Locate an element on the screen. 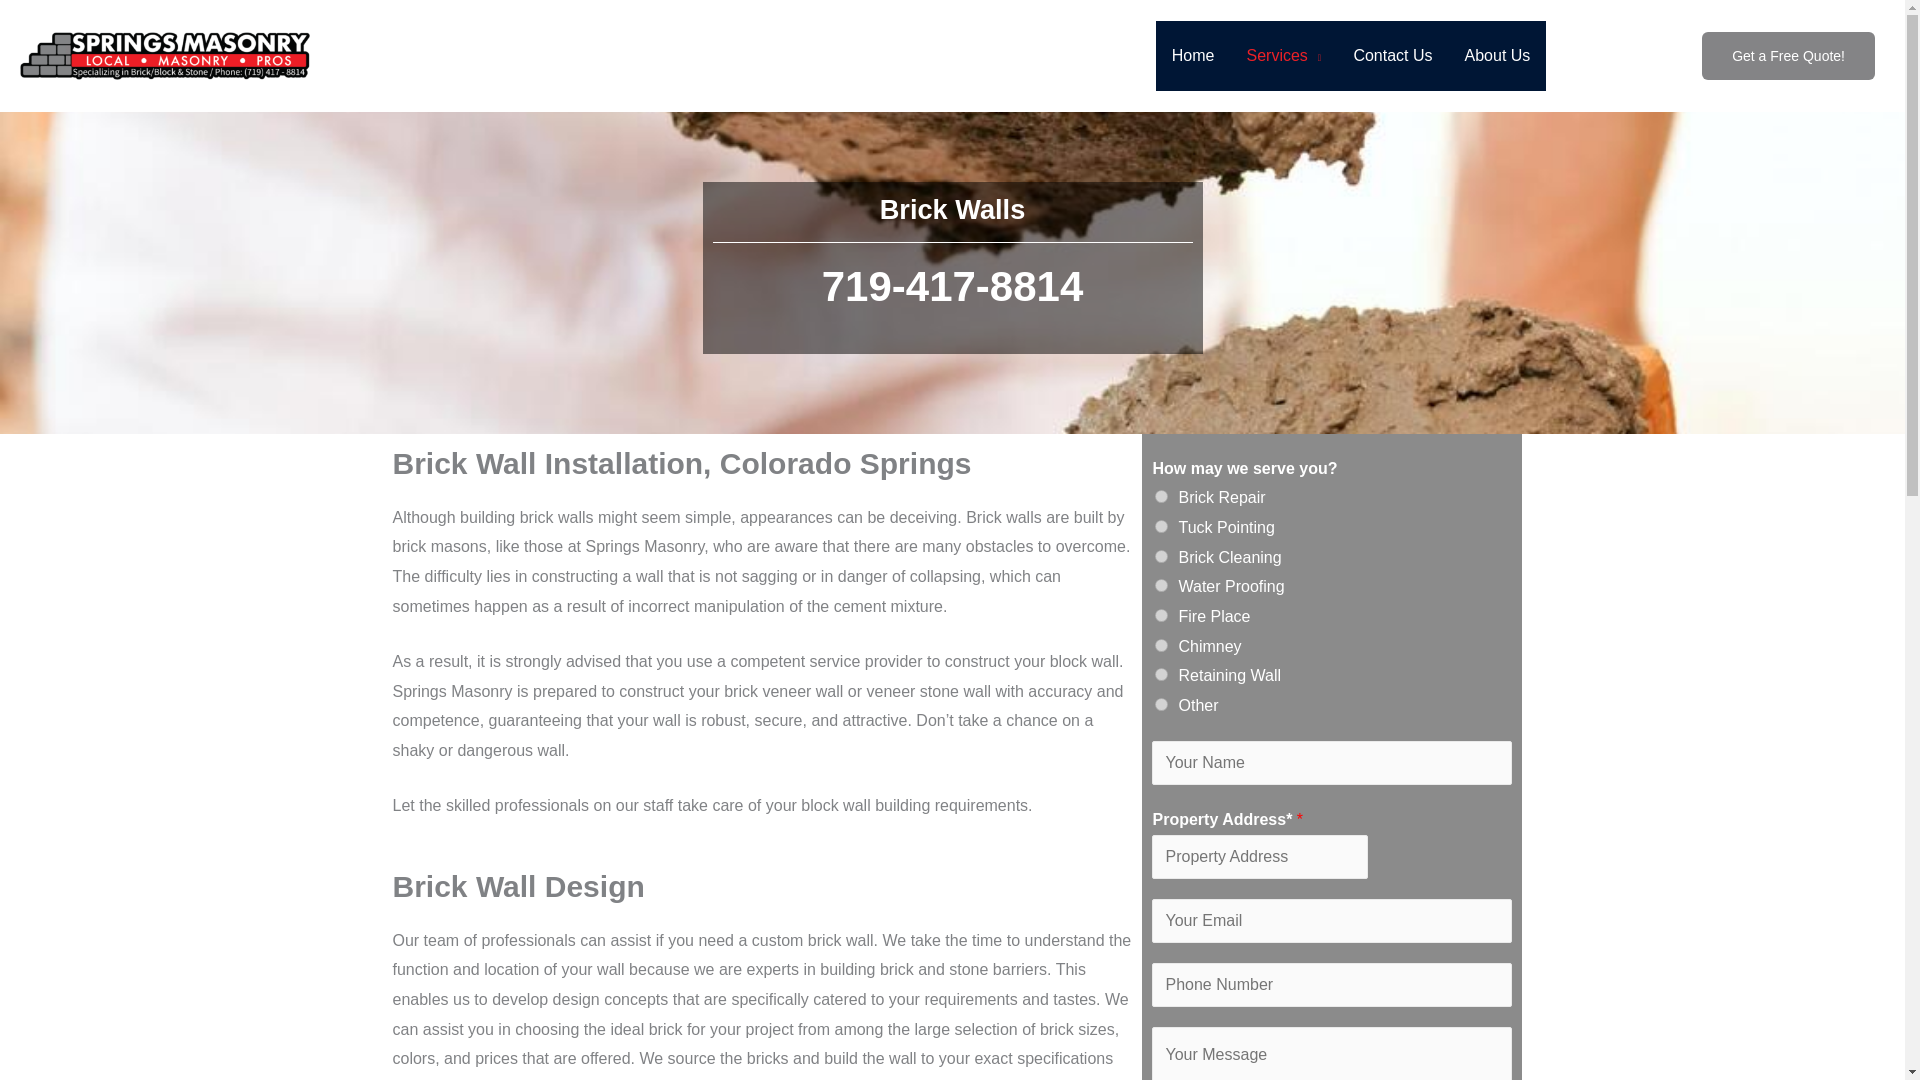 Image resolution: width=1920 pixels, height=1080 pixels. Get a Free Quote! is located at coordinates (1788, 56).